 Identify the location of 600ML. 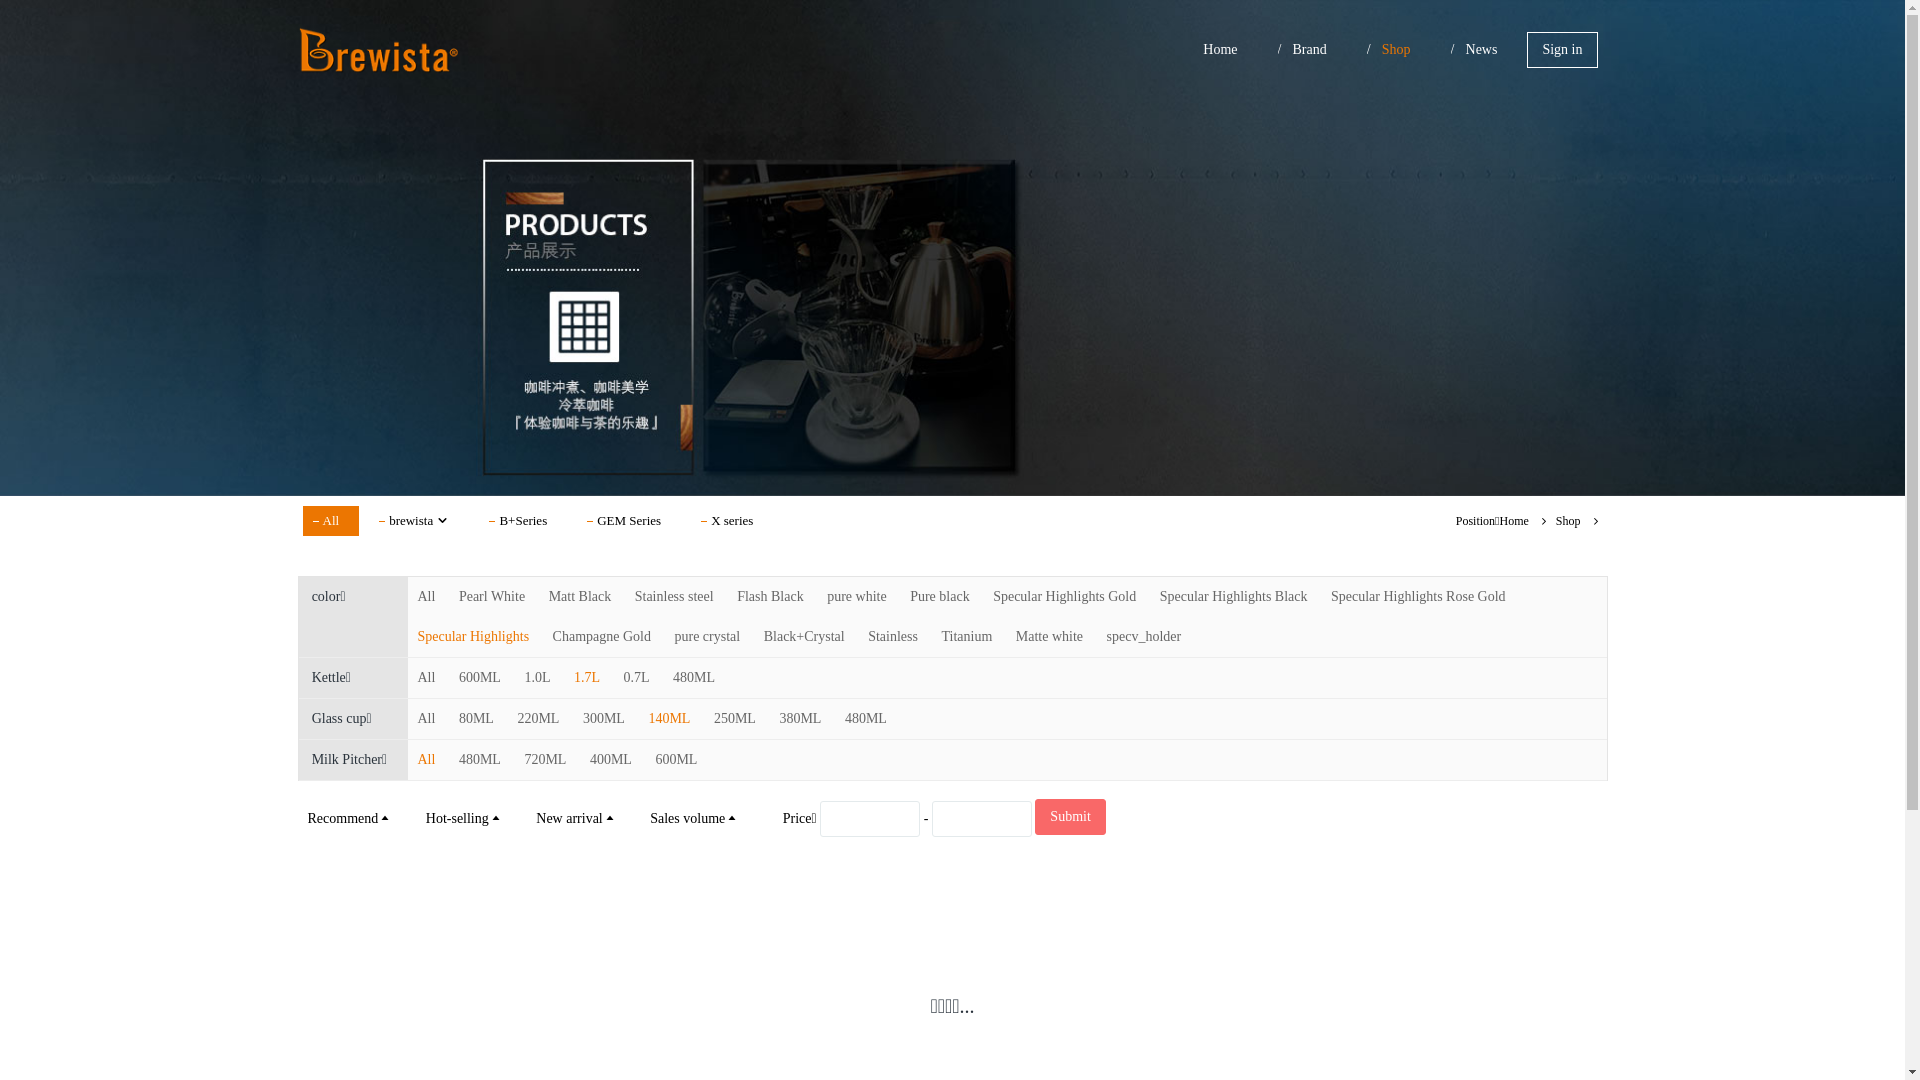
(480, 678).